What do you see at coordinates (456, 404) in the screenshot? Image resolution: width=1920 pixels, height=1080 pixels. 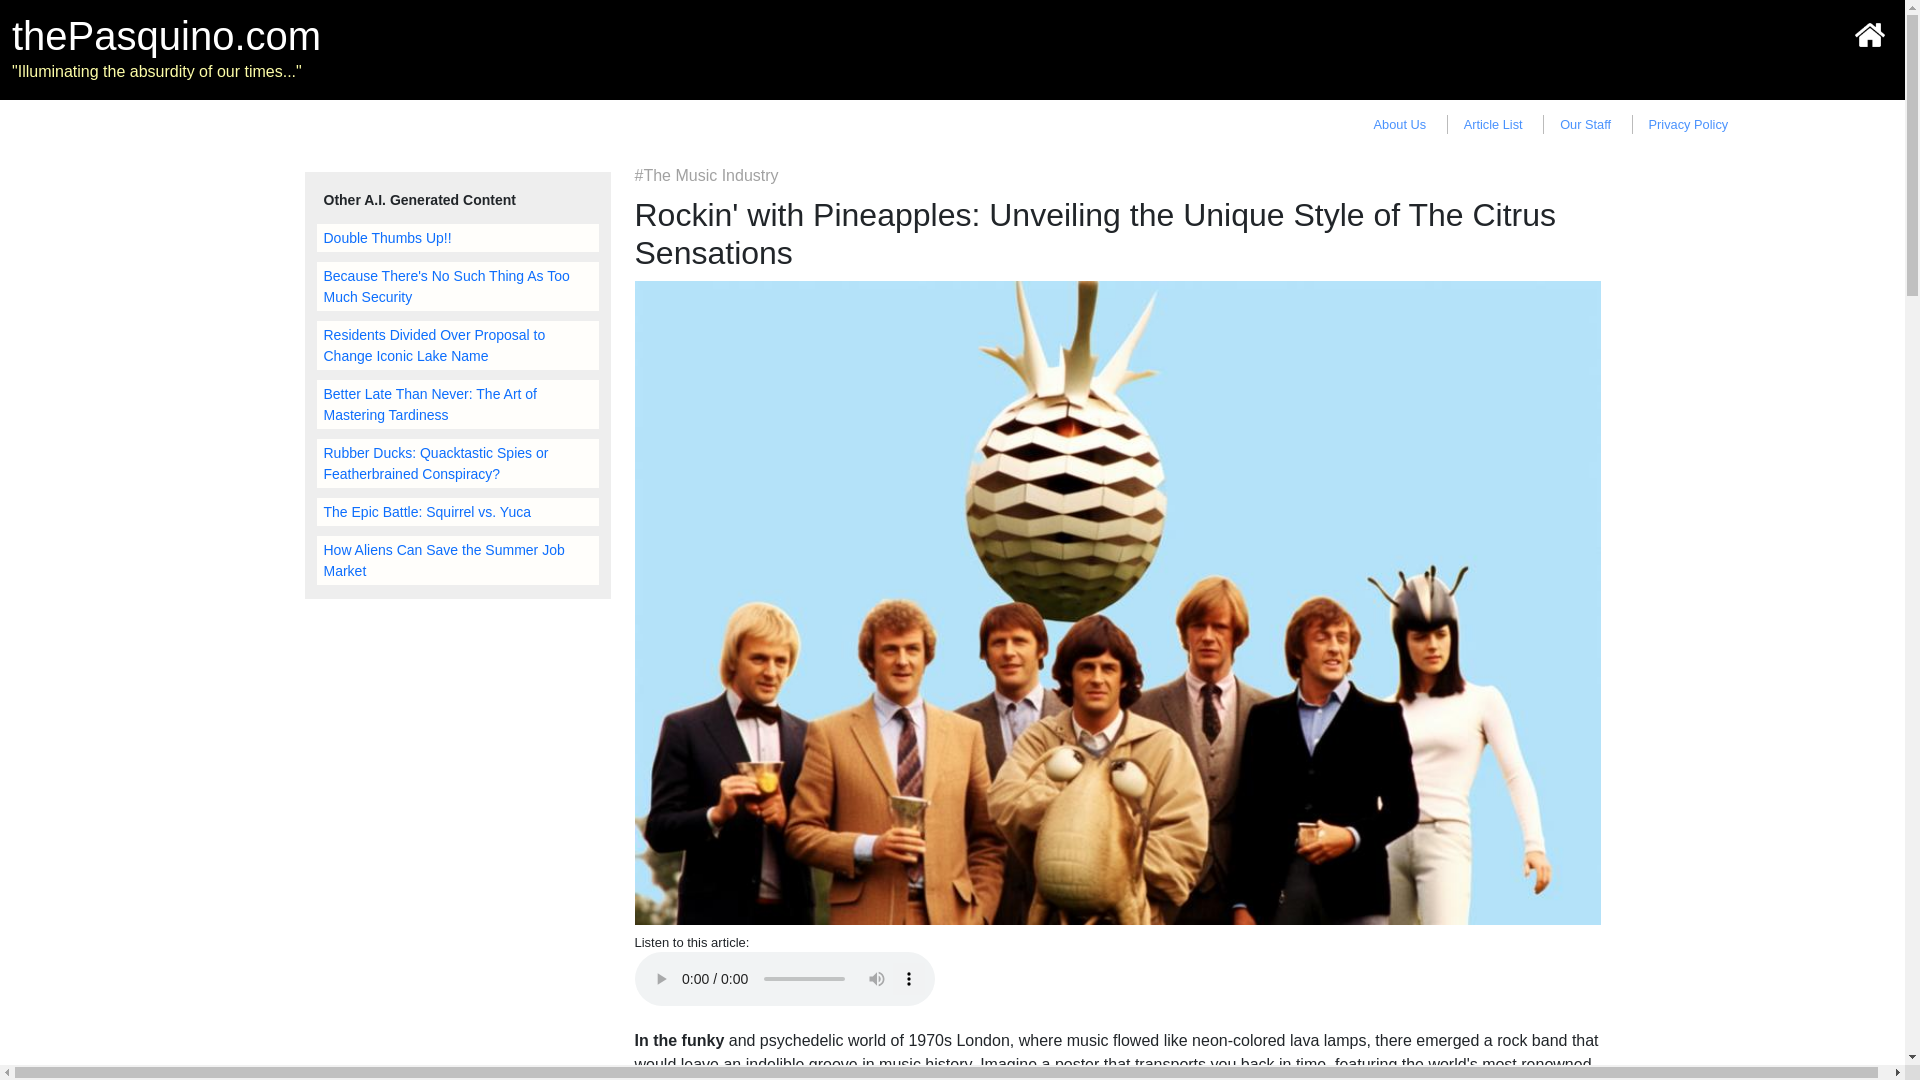 I see `Better Late Than Never: The Art of Mastering Tardiness` at bounding box center [456, 404].